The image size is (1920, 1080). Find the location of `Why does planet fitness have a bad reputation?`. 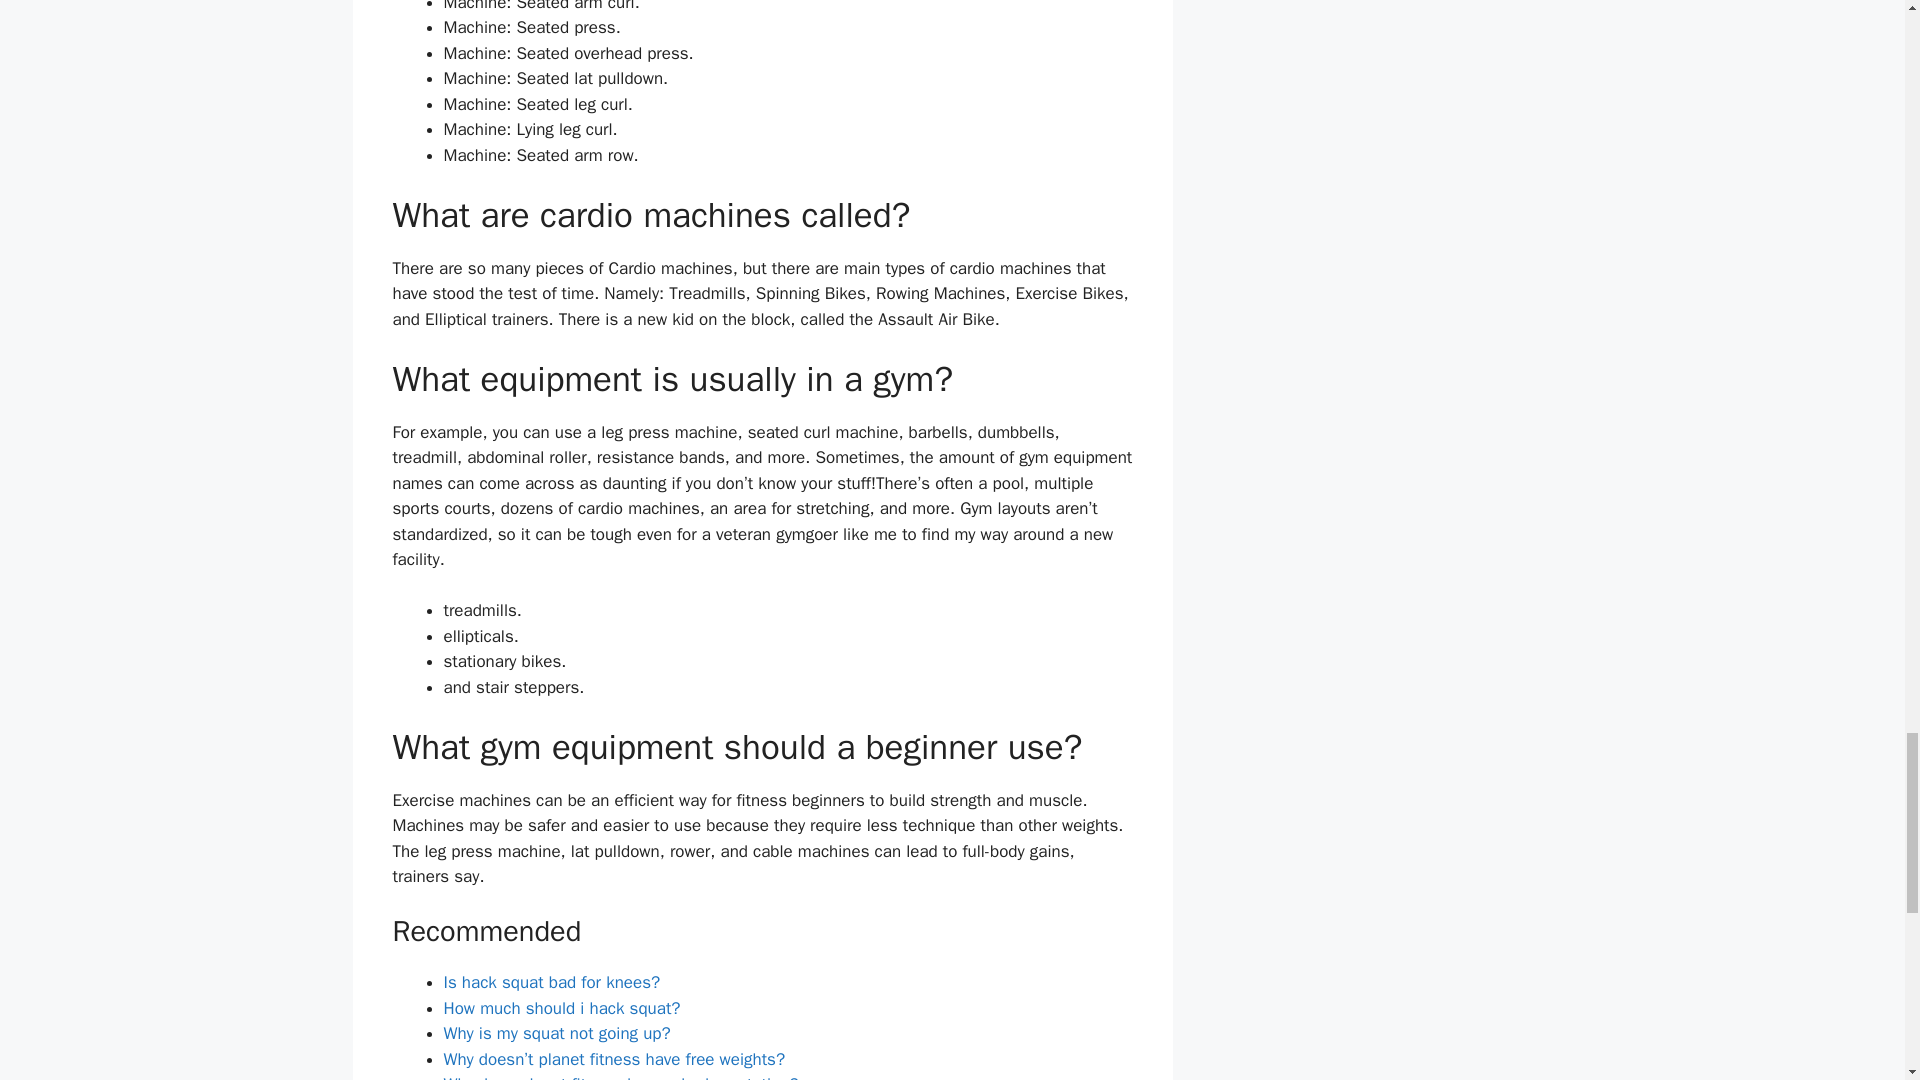

Why does planet fitness have a bad reputation? is located at coordinates (620, 1076).